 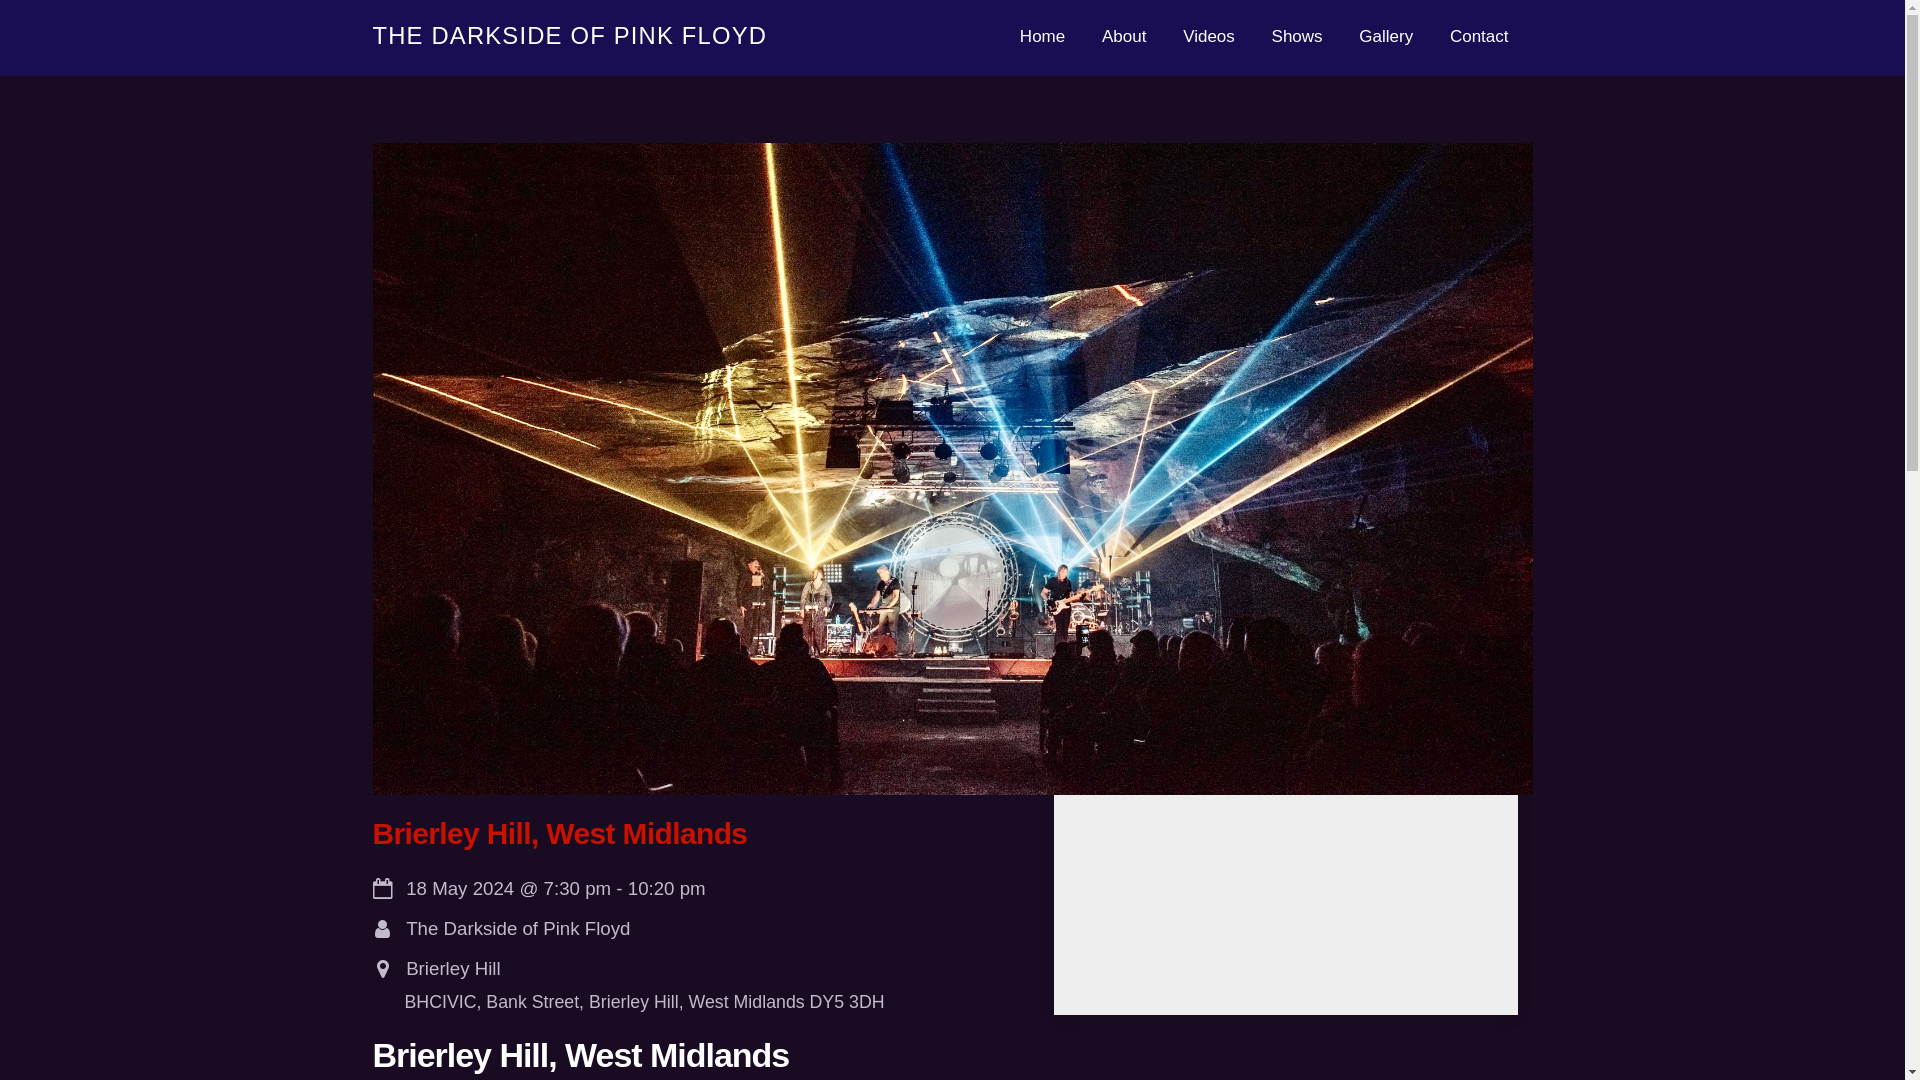 What do you see at coordinates (569, 34) in the screenshot?
I see `THE DARKSIDE OF PINK FLOYD` at bounding box center [569, 34].